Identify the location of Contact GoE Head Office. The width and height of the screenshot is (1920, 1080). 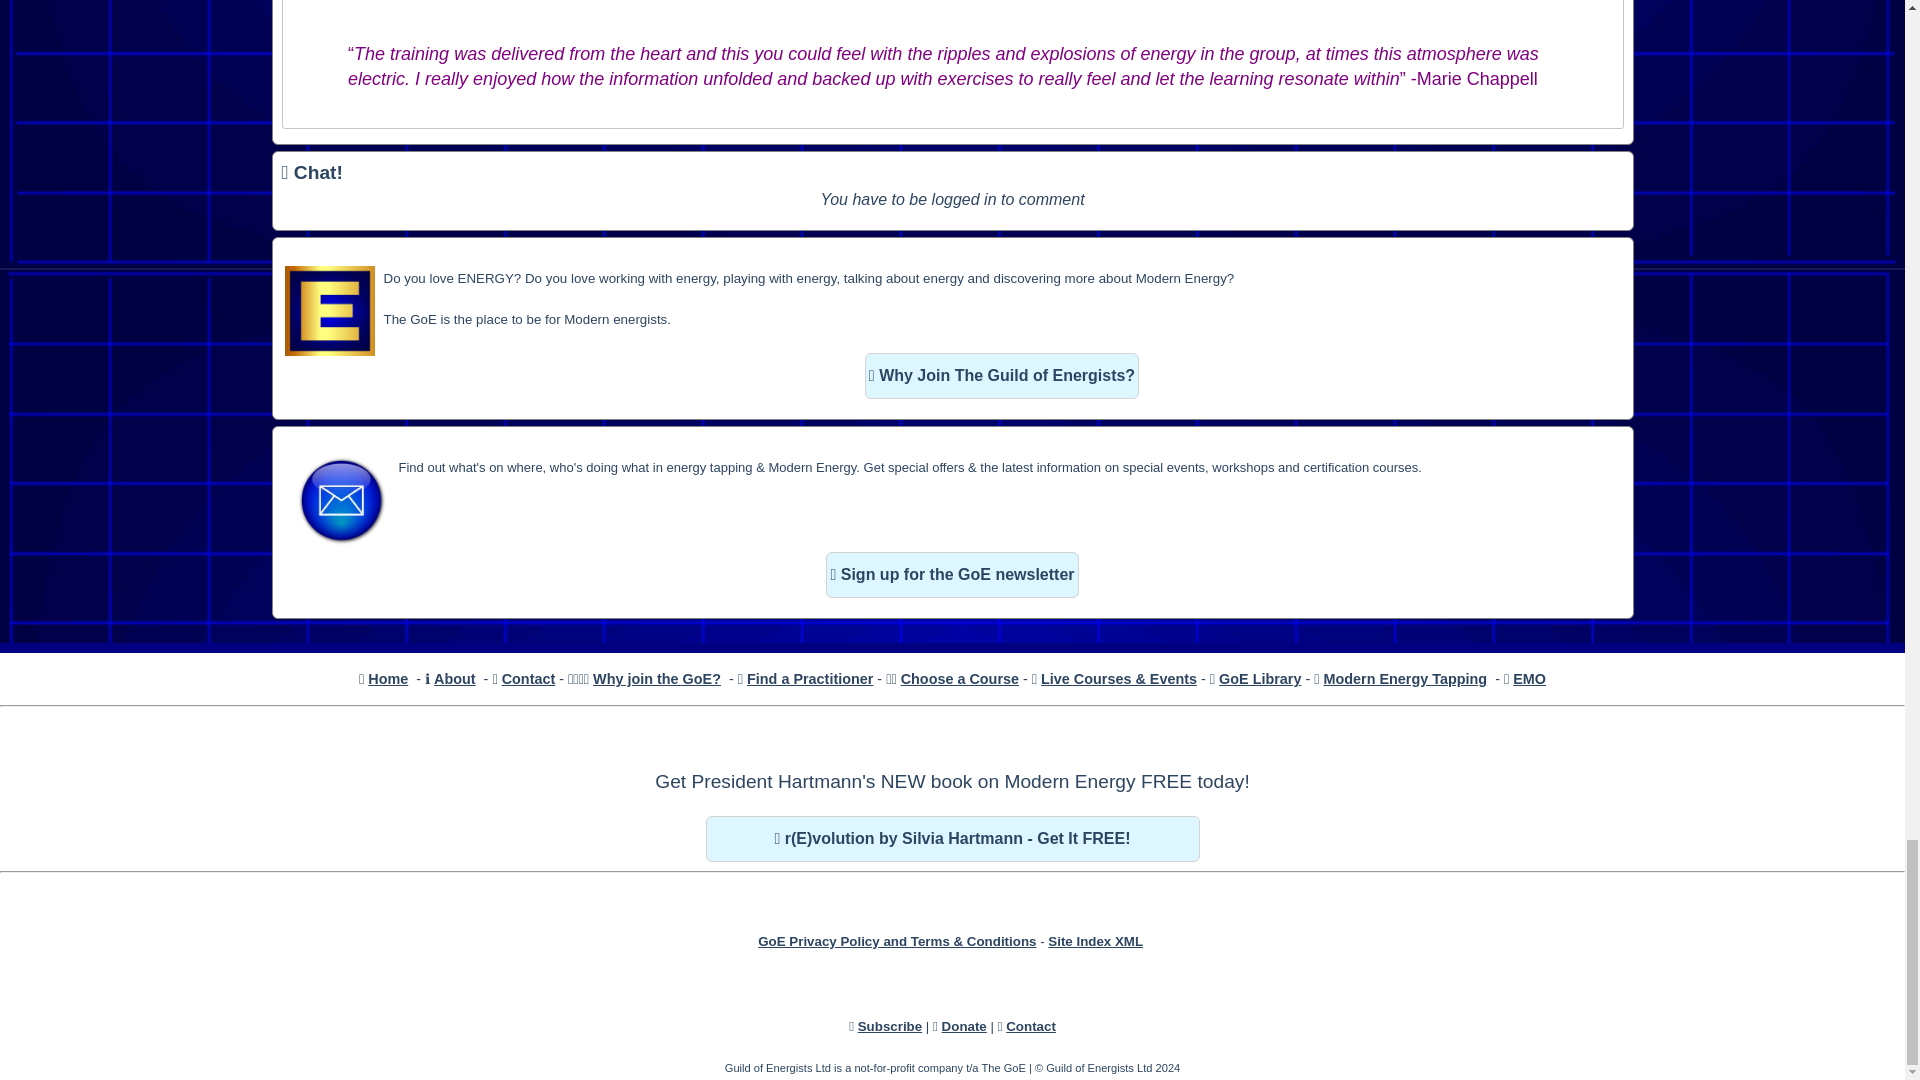
(528, 678).